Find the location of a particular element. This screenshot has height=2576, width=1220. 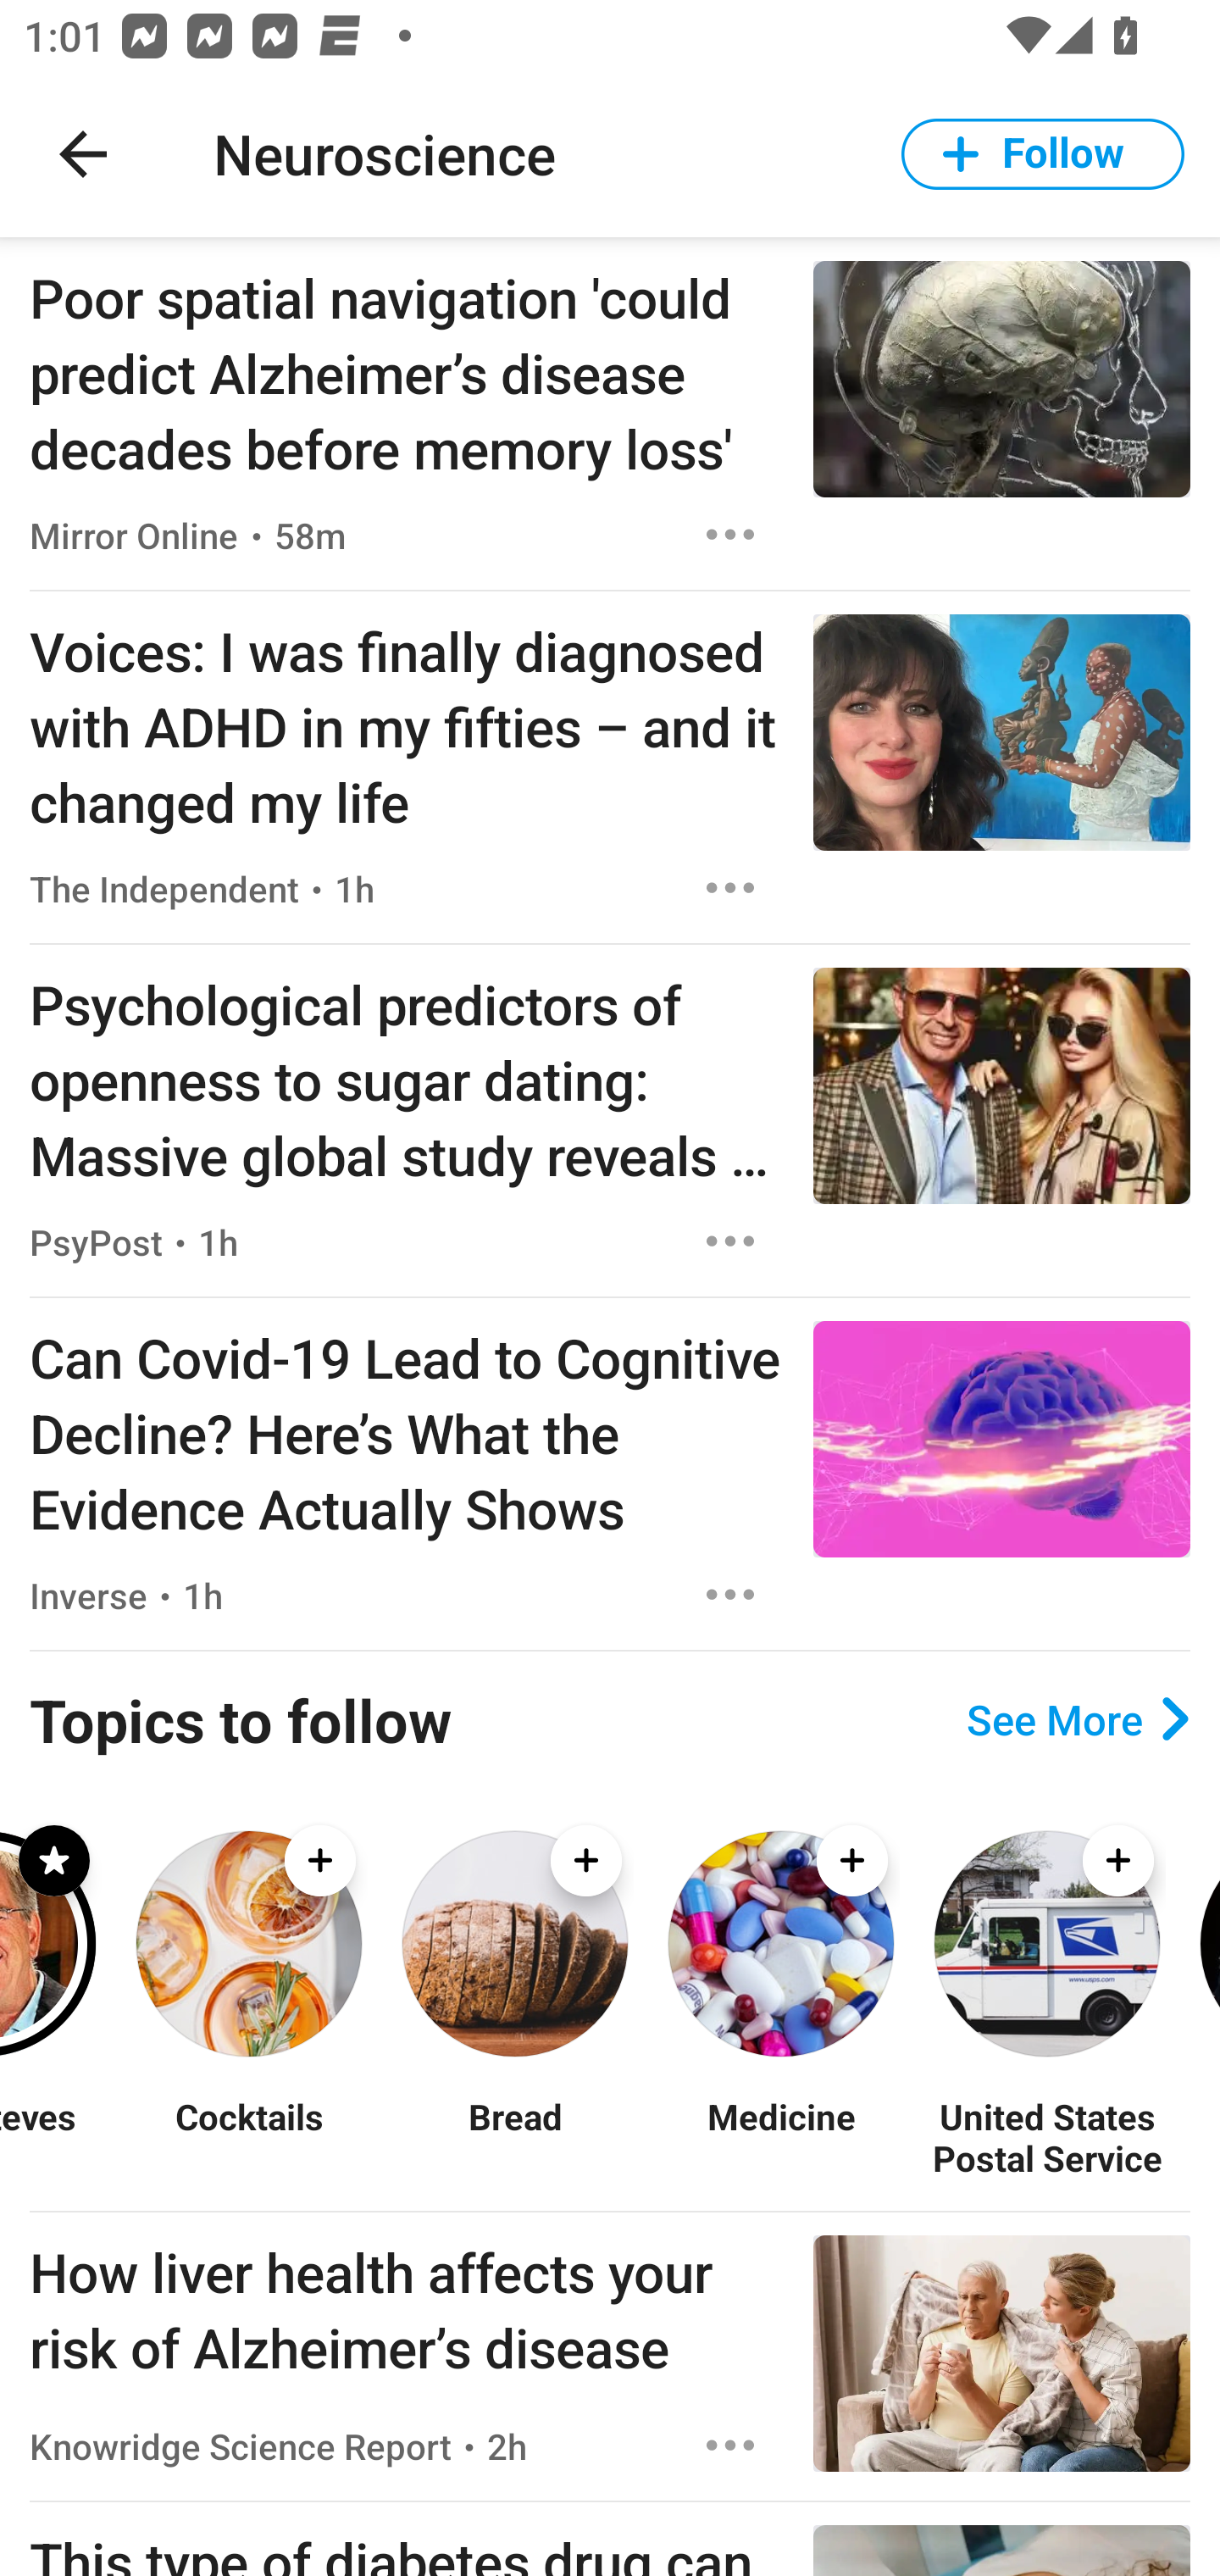

Options is located at coordinates (730, 1595).